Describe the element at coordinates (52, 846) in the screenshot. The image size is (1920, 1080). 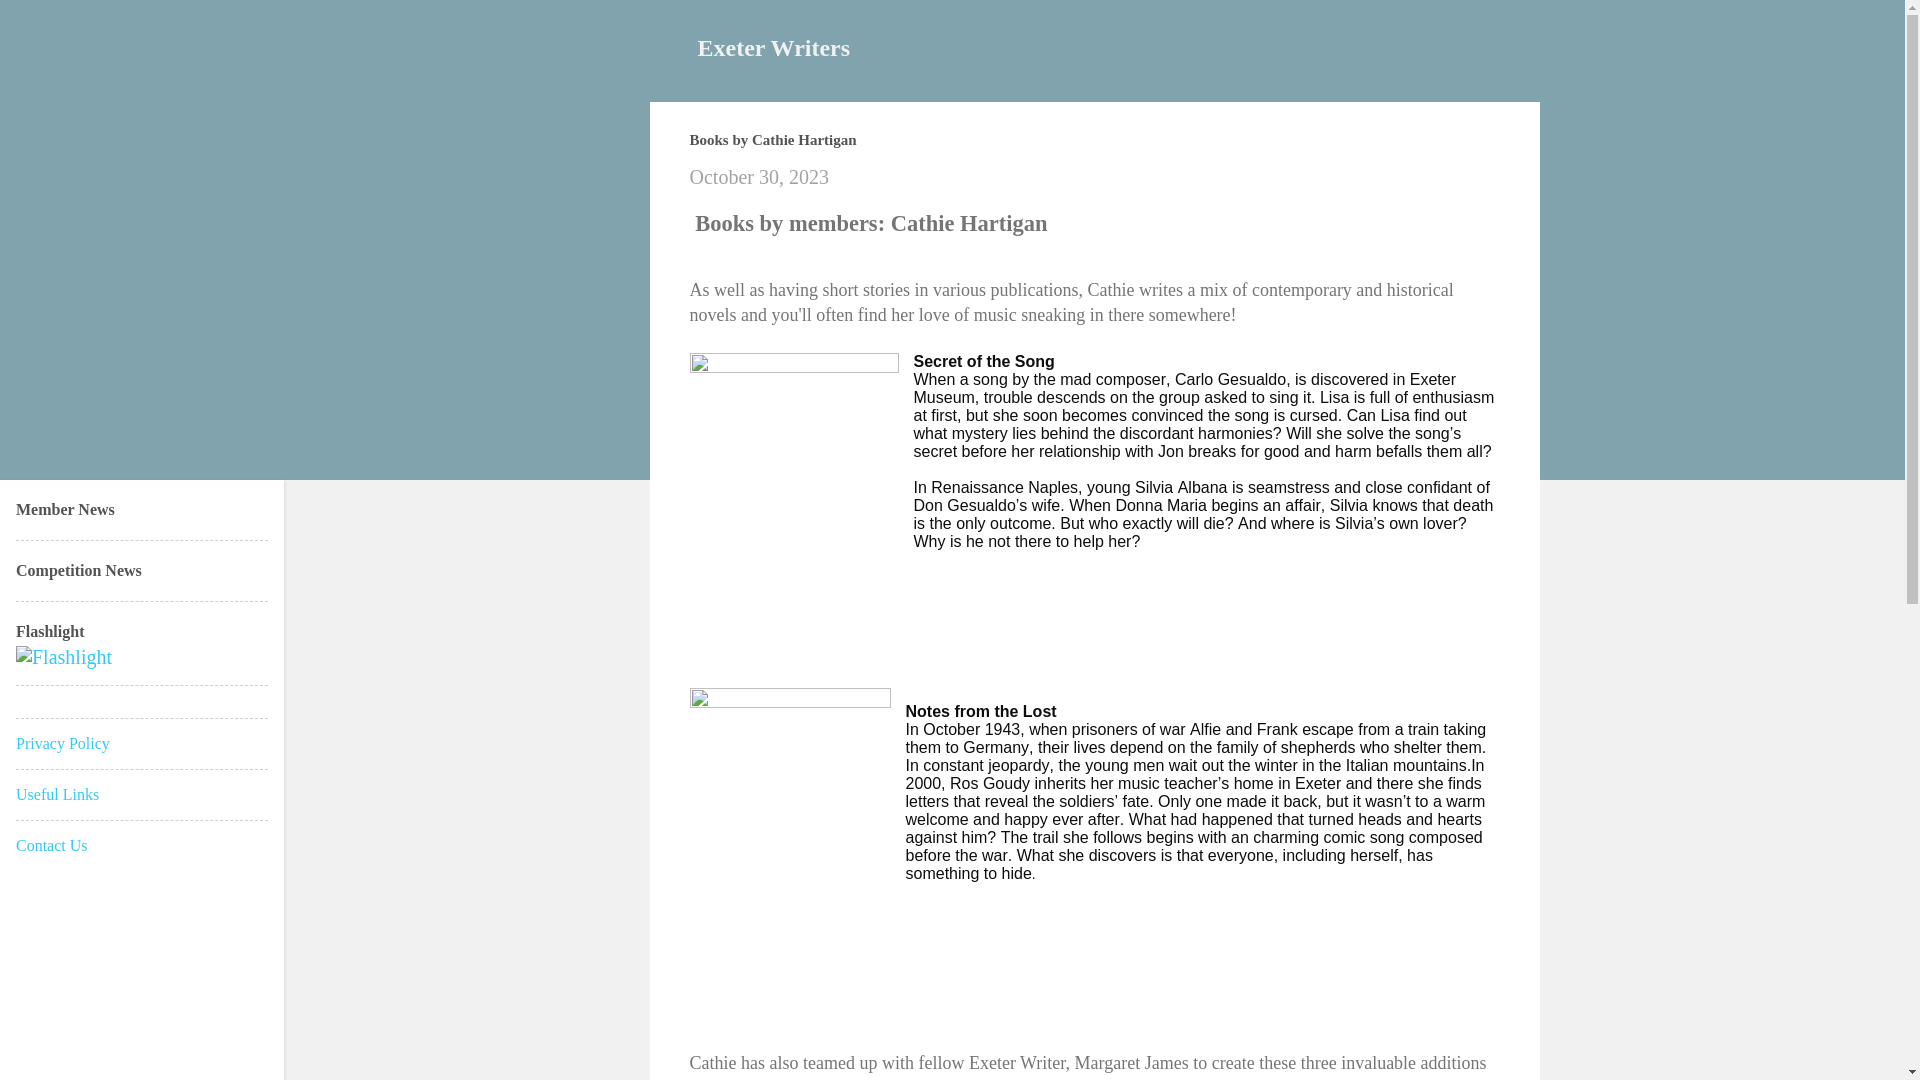
I see `Contact Us` at that location.